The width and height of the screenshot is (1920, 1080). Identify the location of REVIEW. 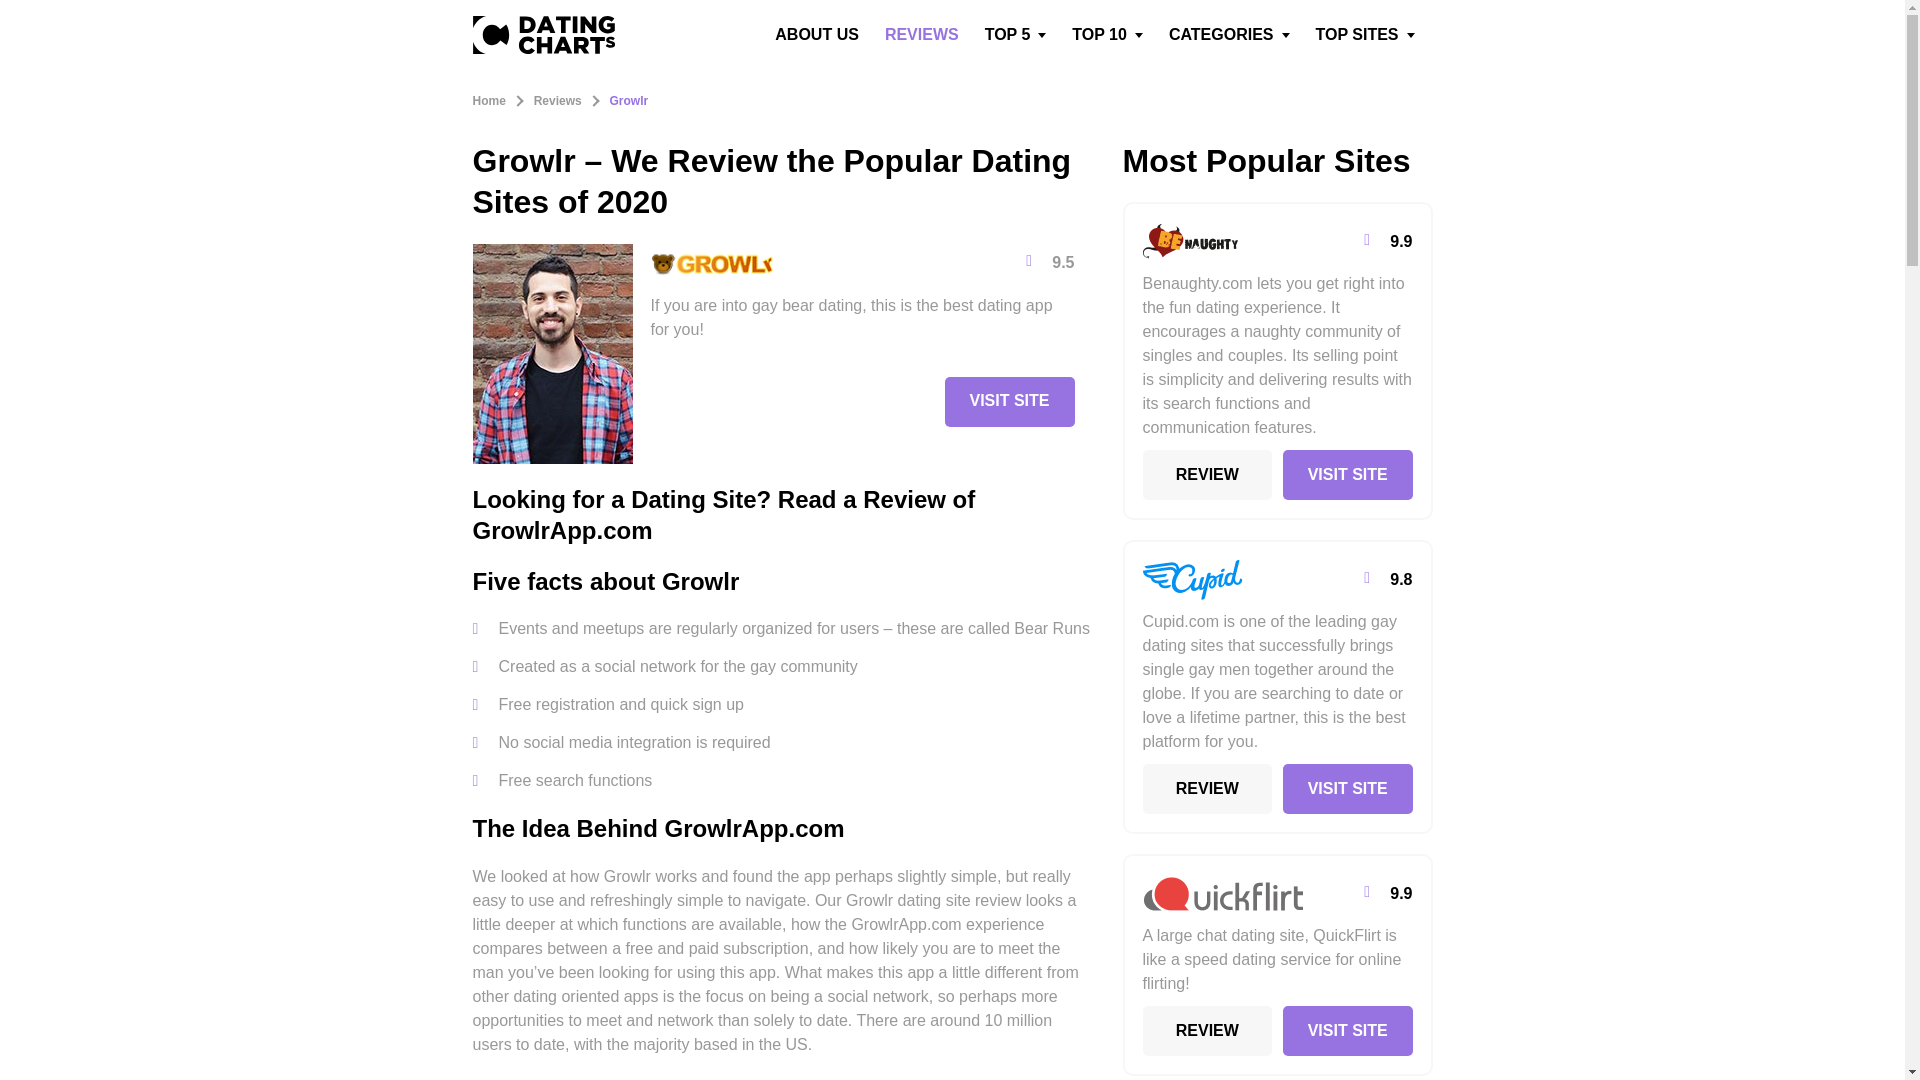
(1206, 788).